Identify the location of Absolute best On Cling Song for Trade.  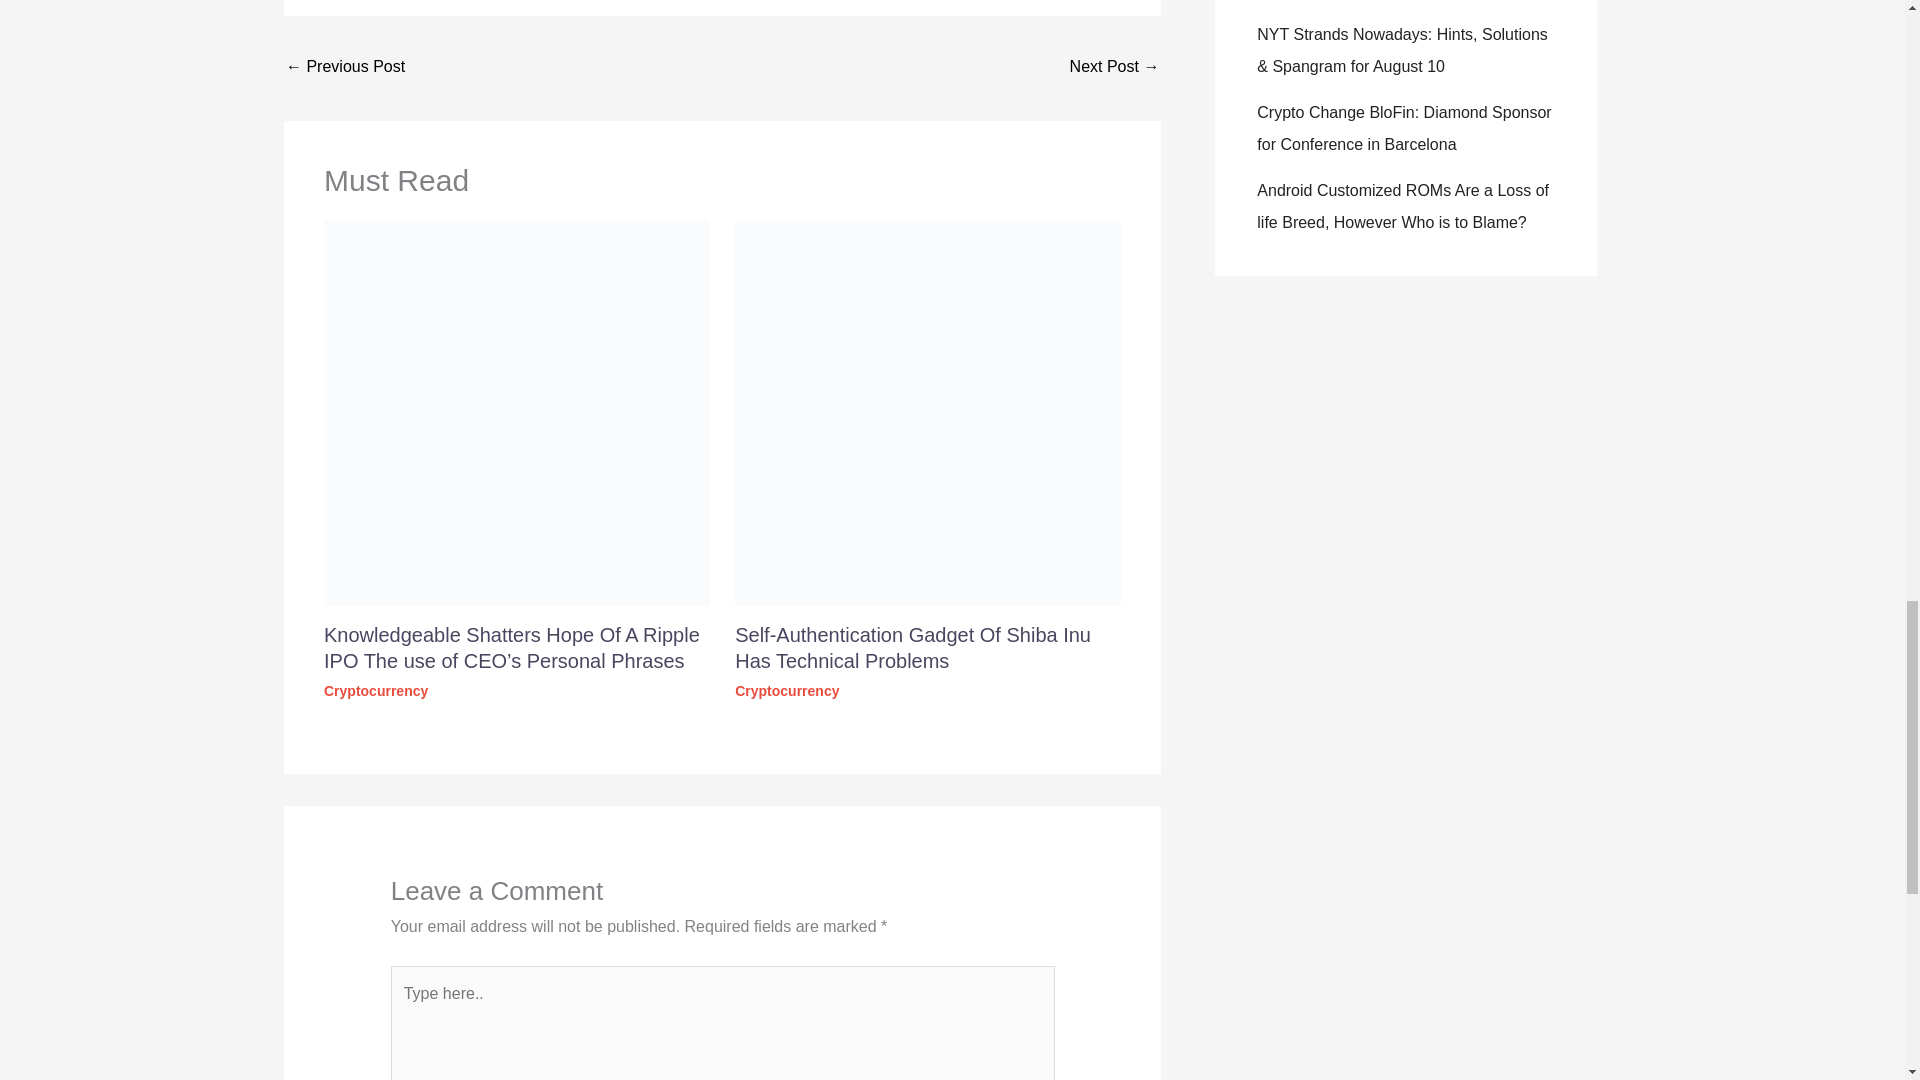
(1114, 68).